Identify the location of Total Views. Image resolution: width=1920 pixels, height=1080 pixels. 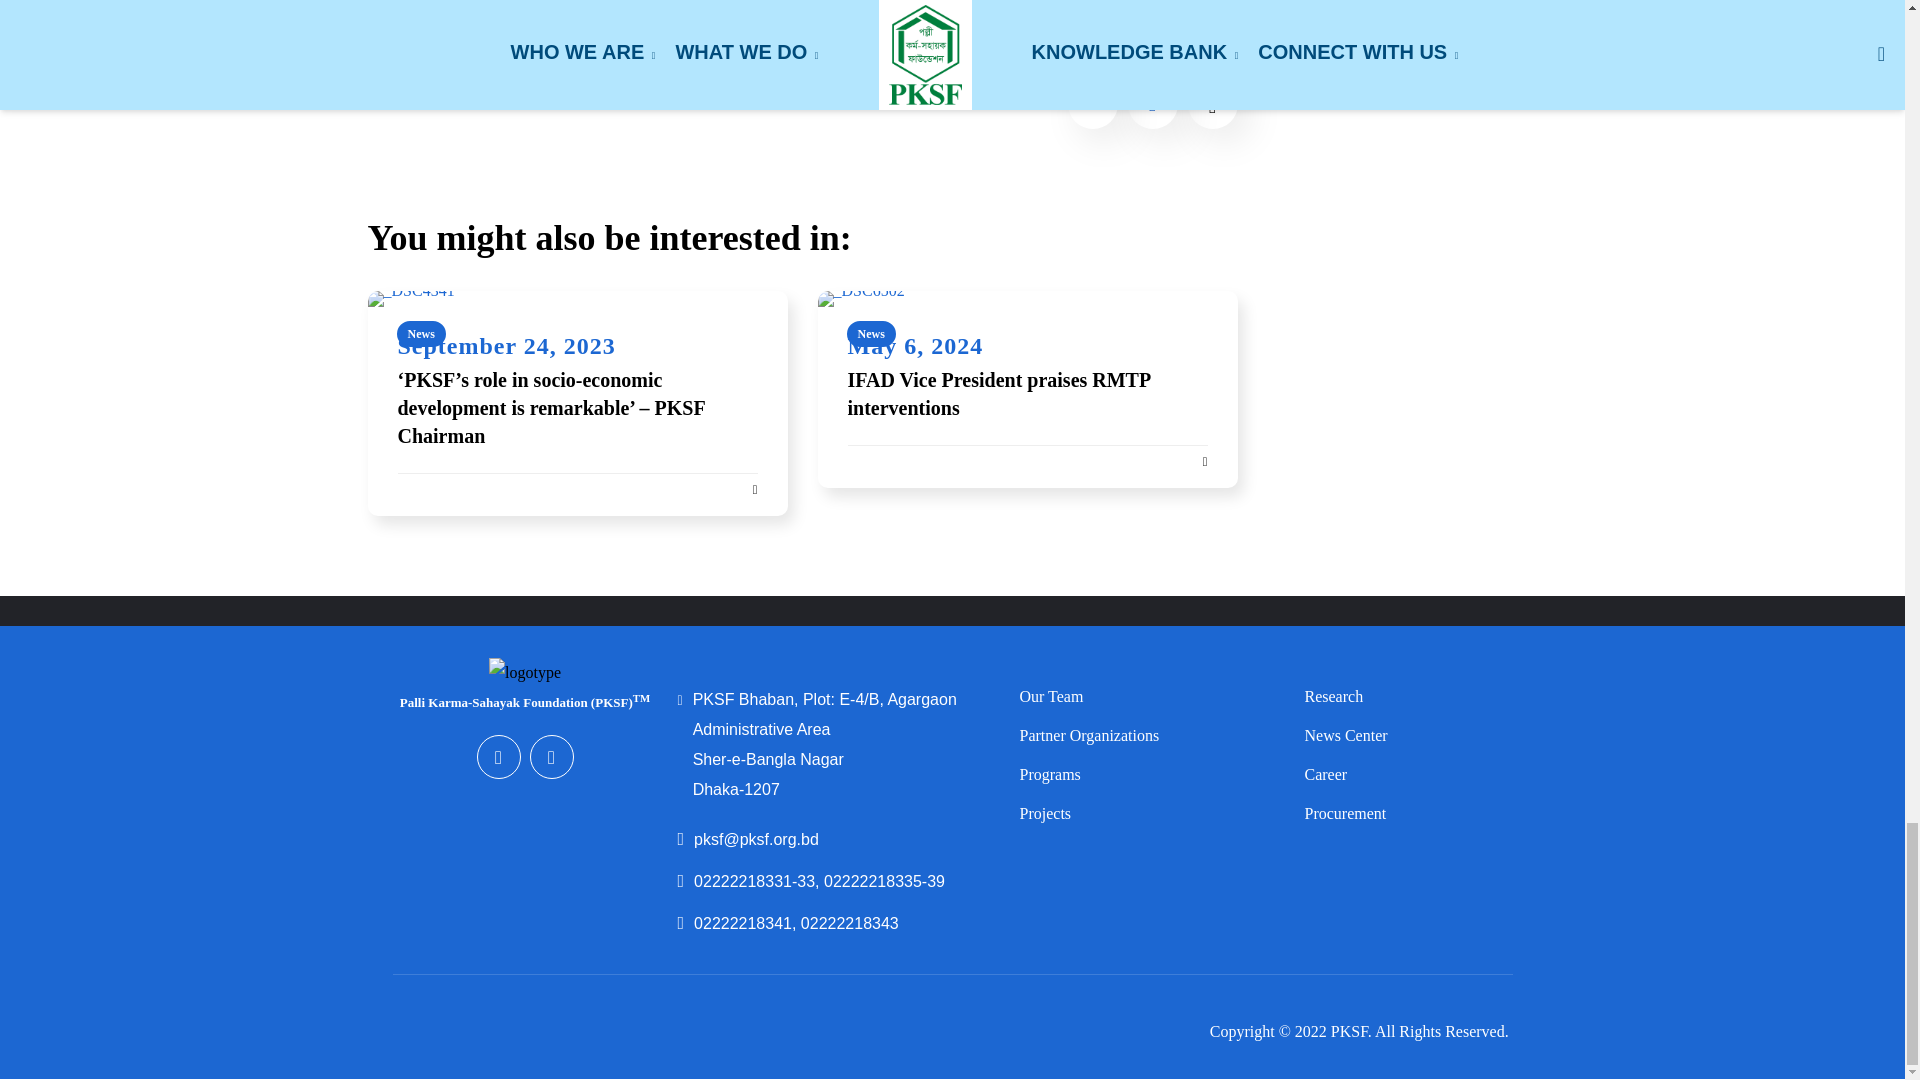
(1153, 103).